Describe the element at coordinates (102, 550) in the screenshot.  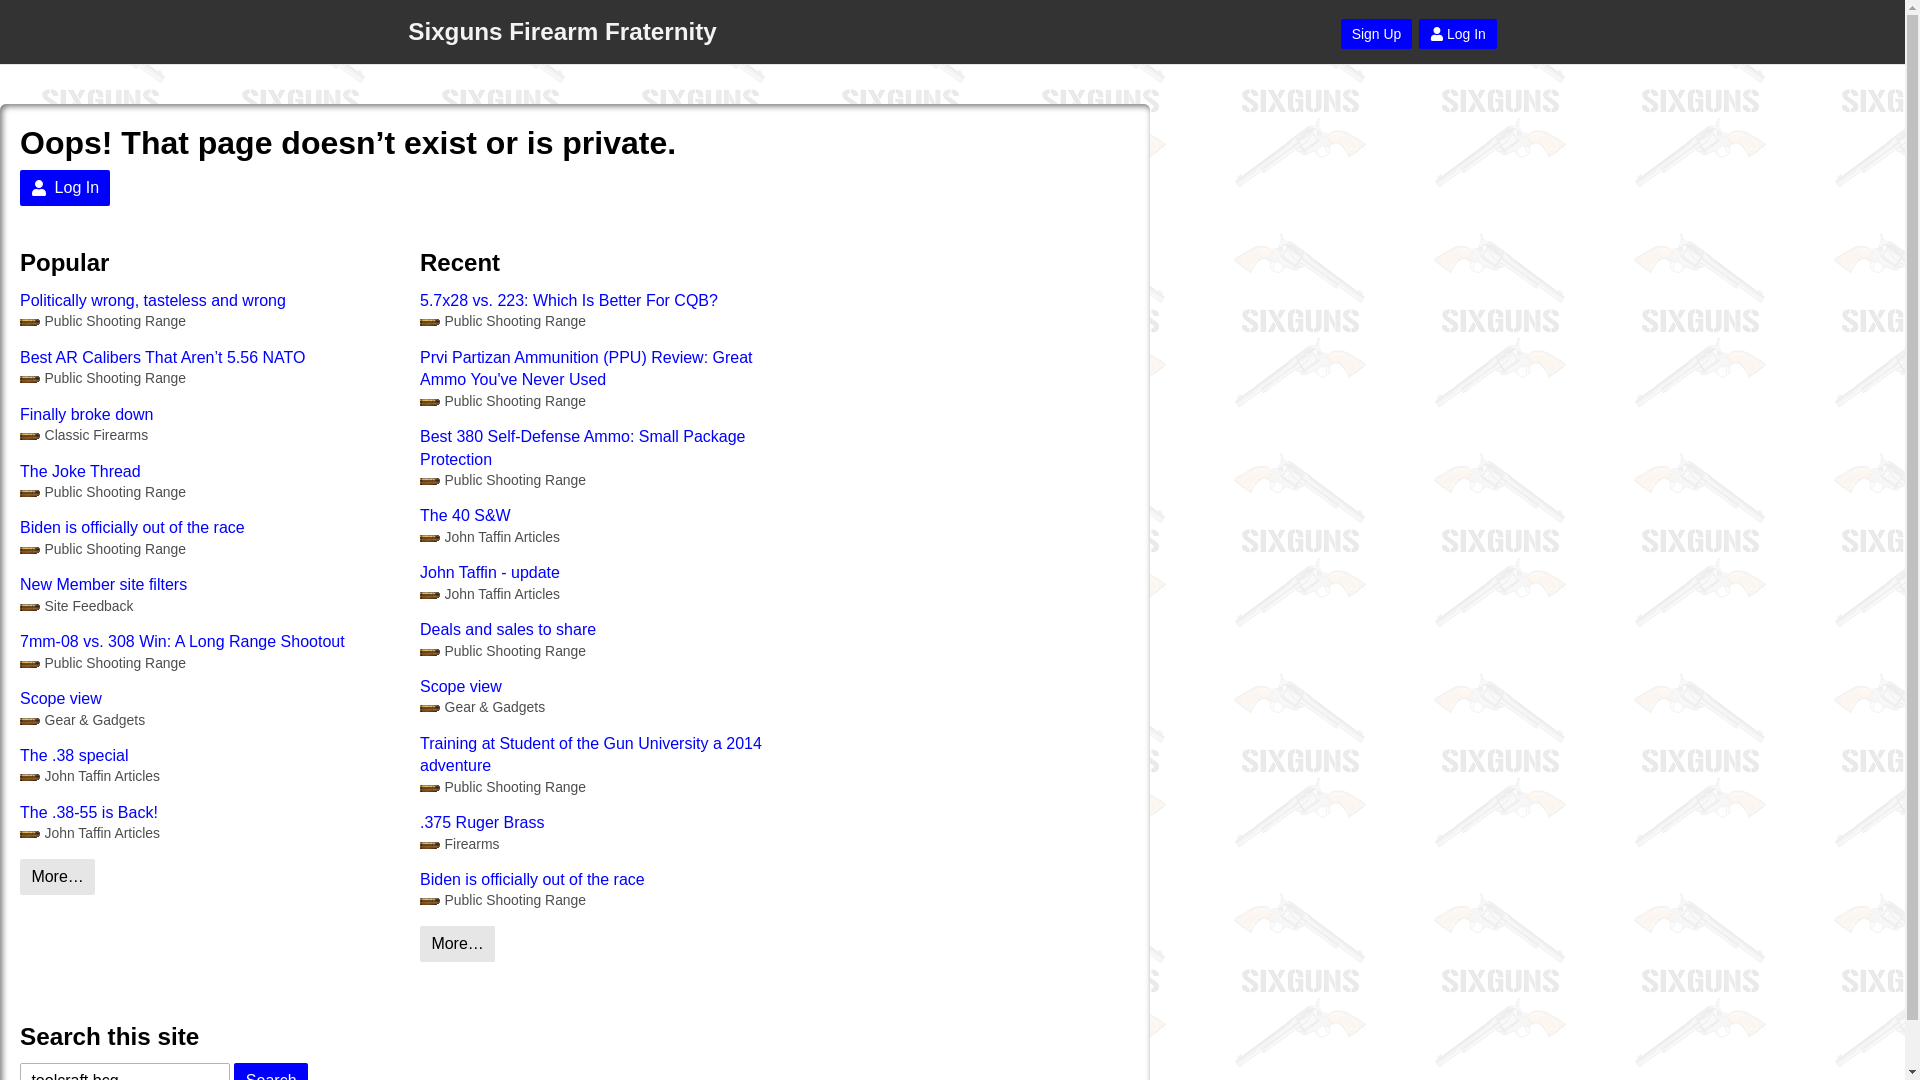
I see `General Discussion Area` at that location.